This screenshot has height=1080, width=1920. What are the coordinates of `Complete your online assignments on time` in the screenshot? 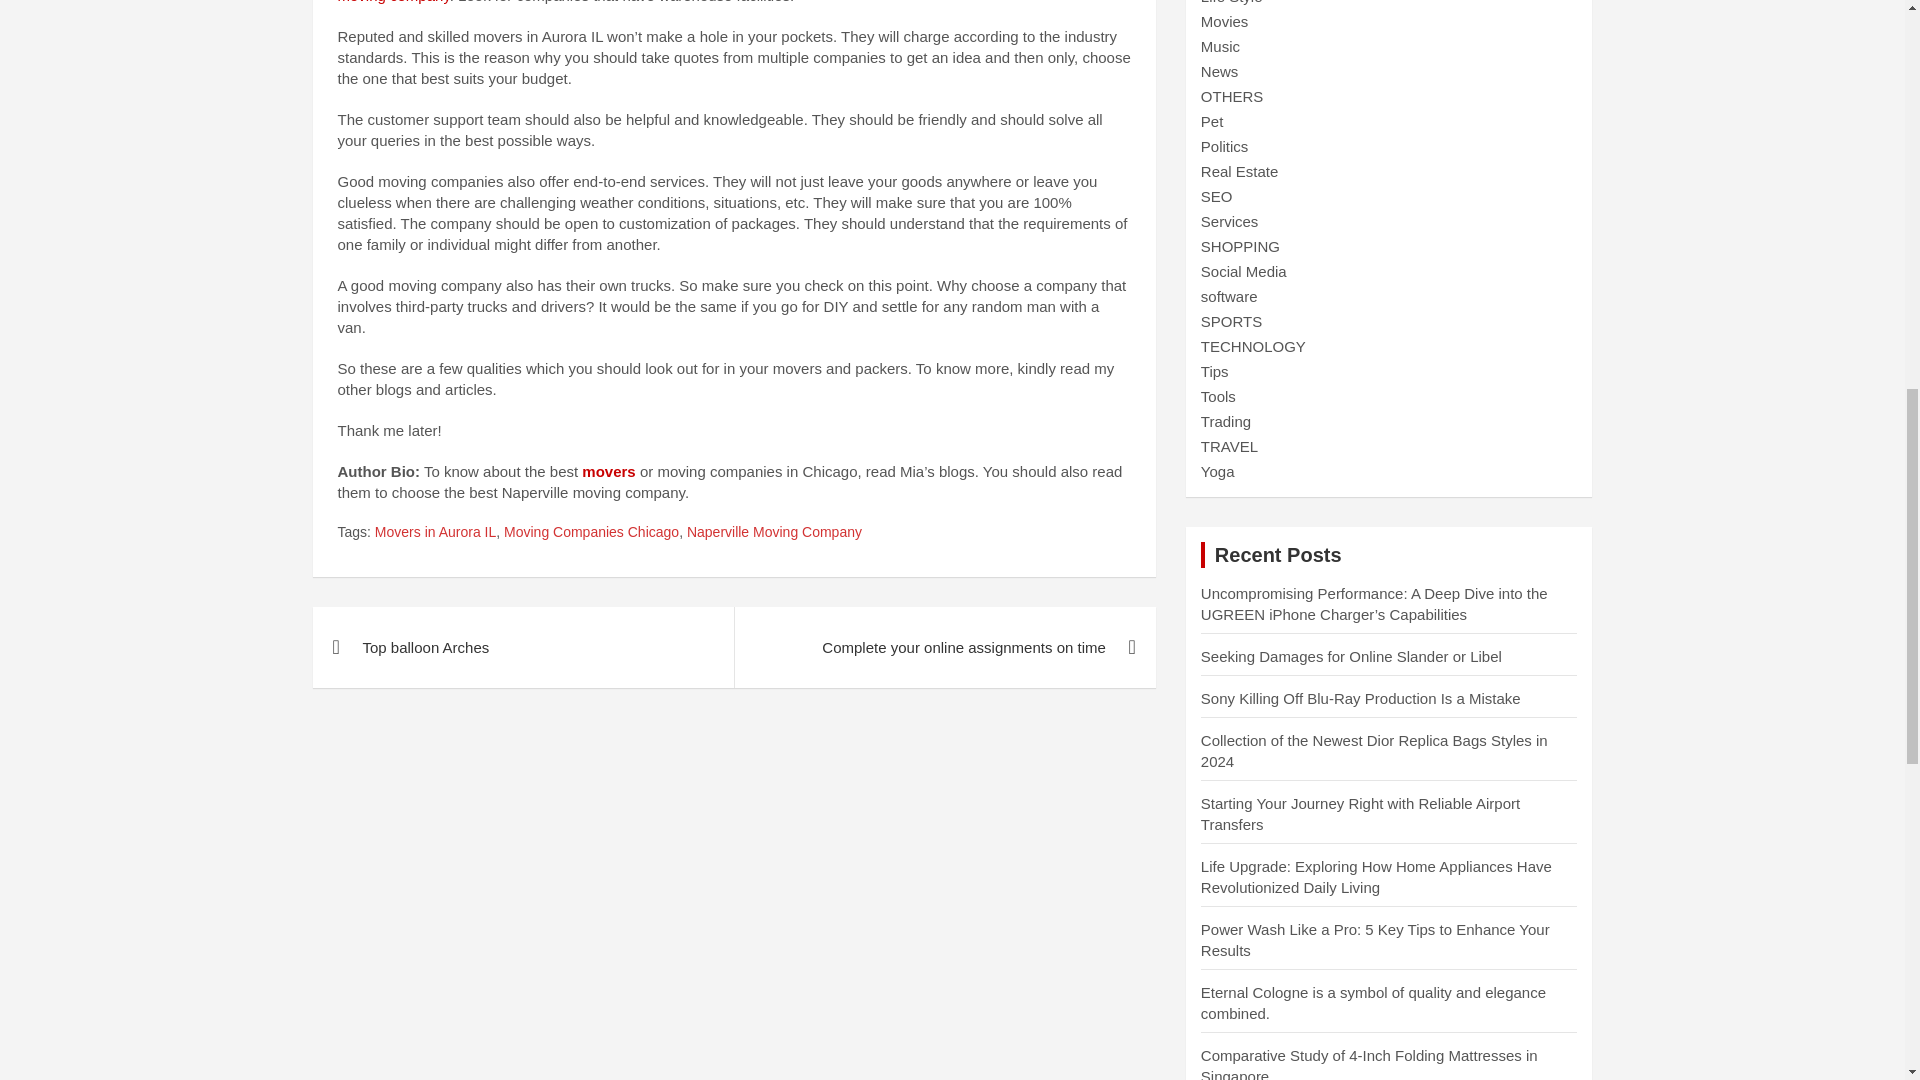 It's located at (944, 646).